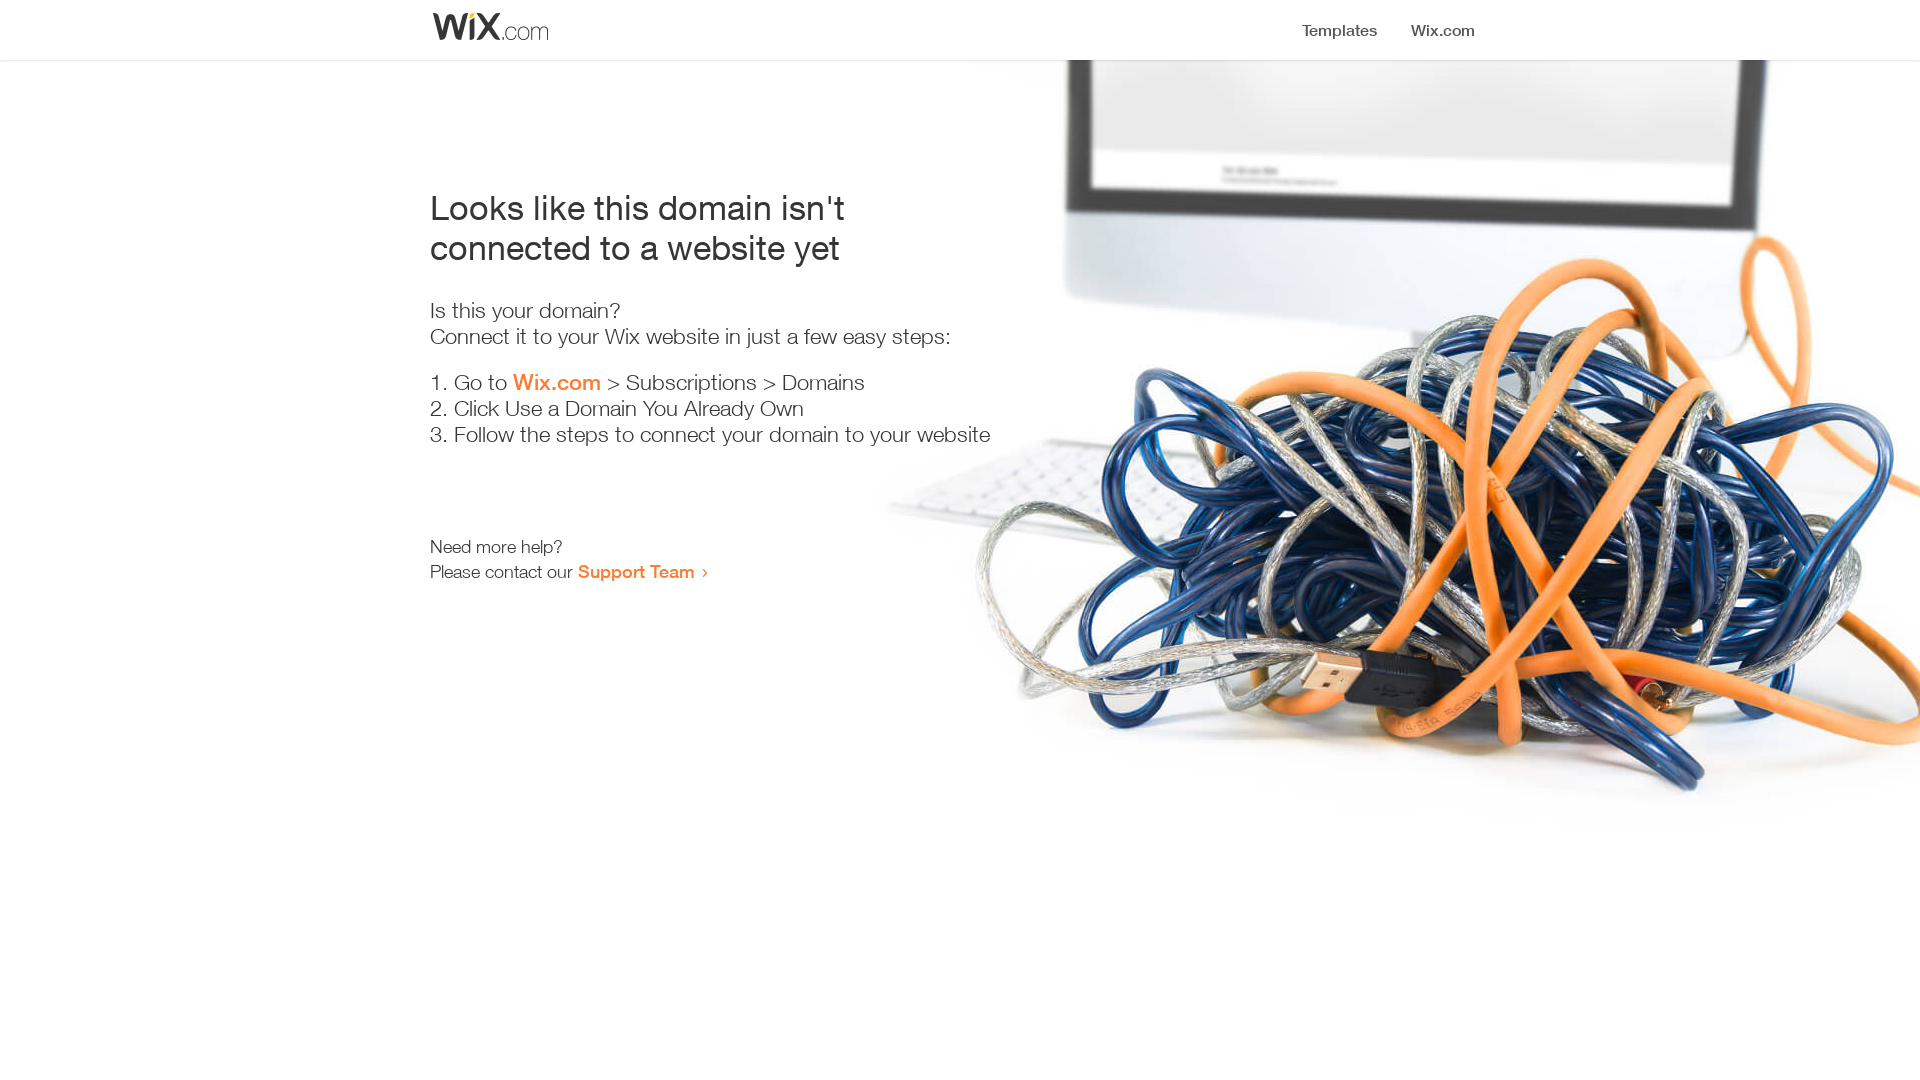 The height and width of the screenshot is (1080, 1920). I want to click on Support Team, so click(636, 571).